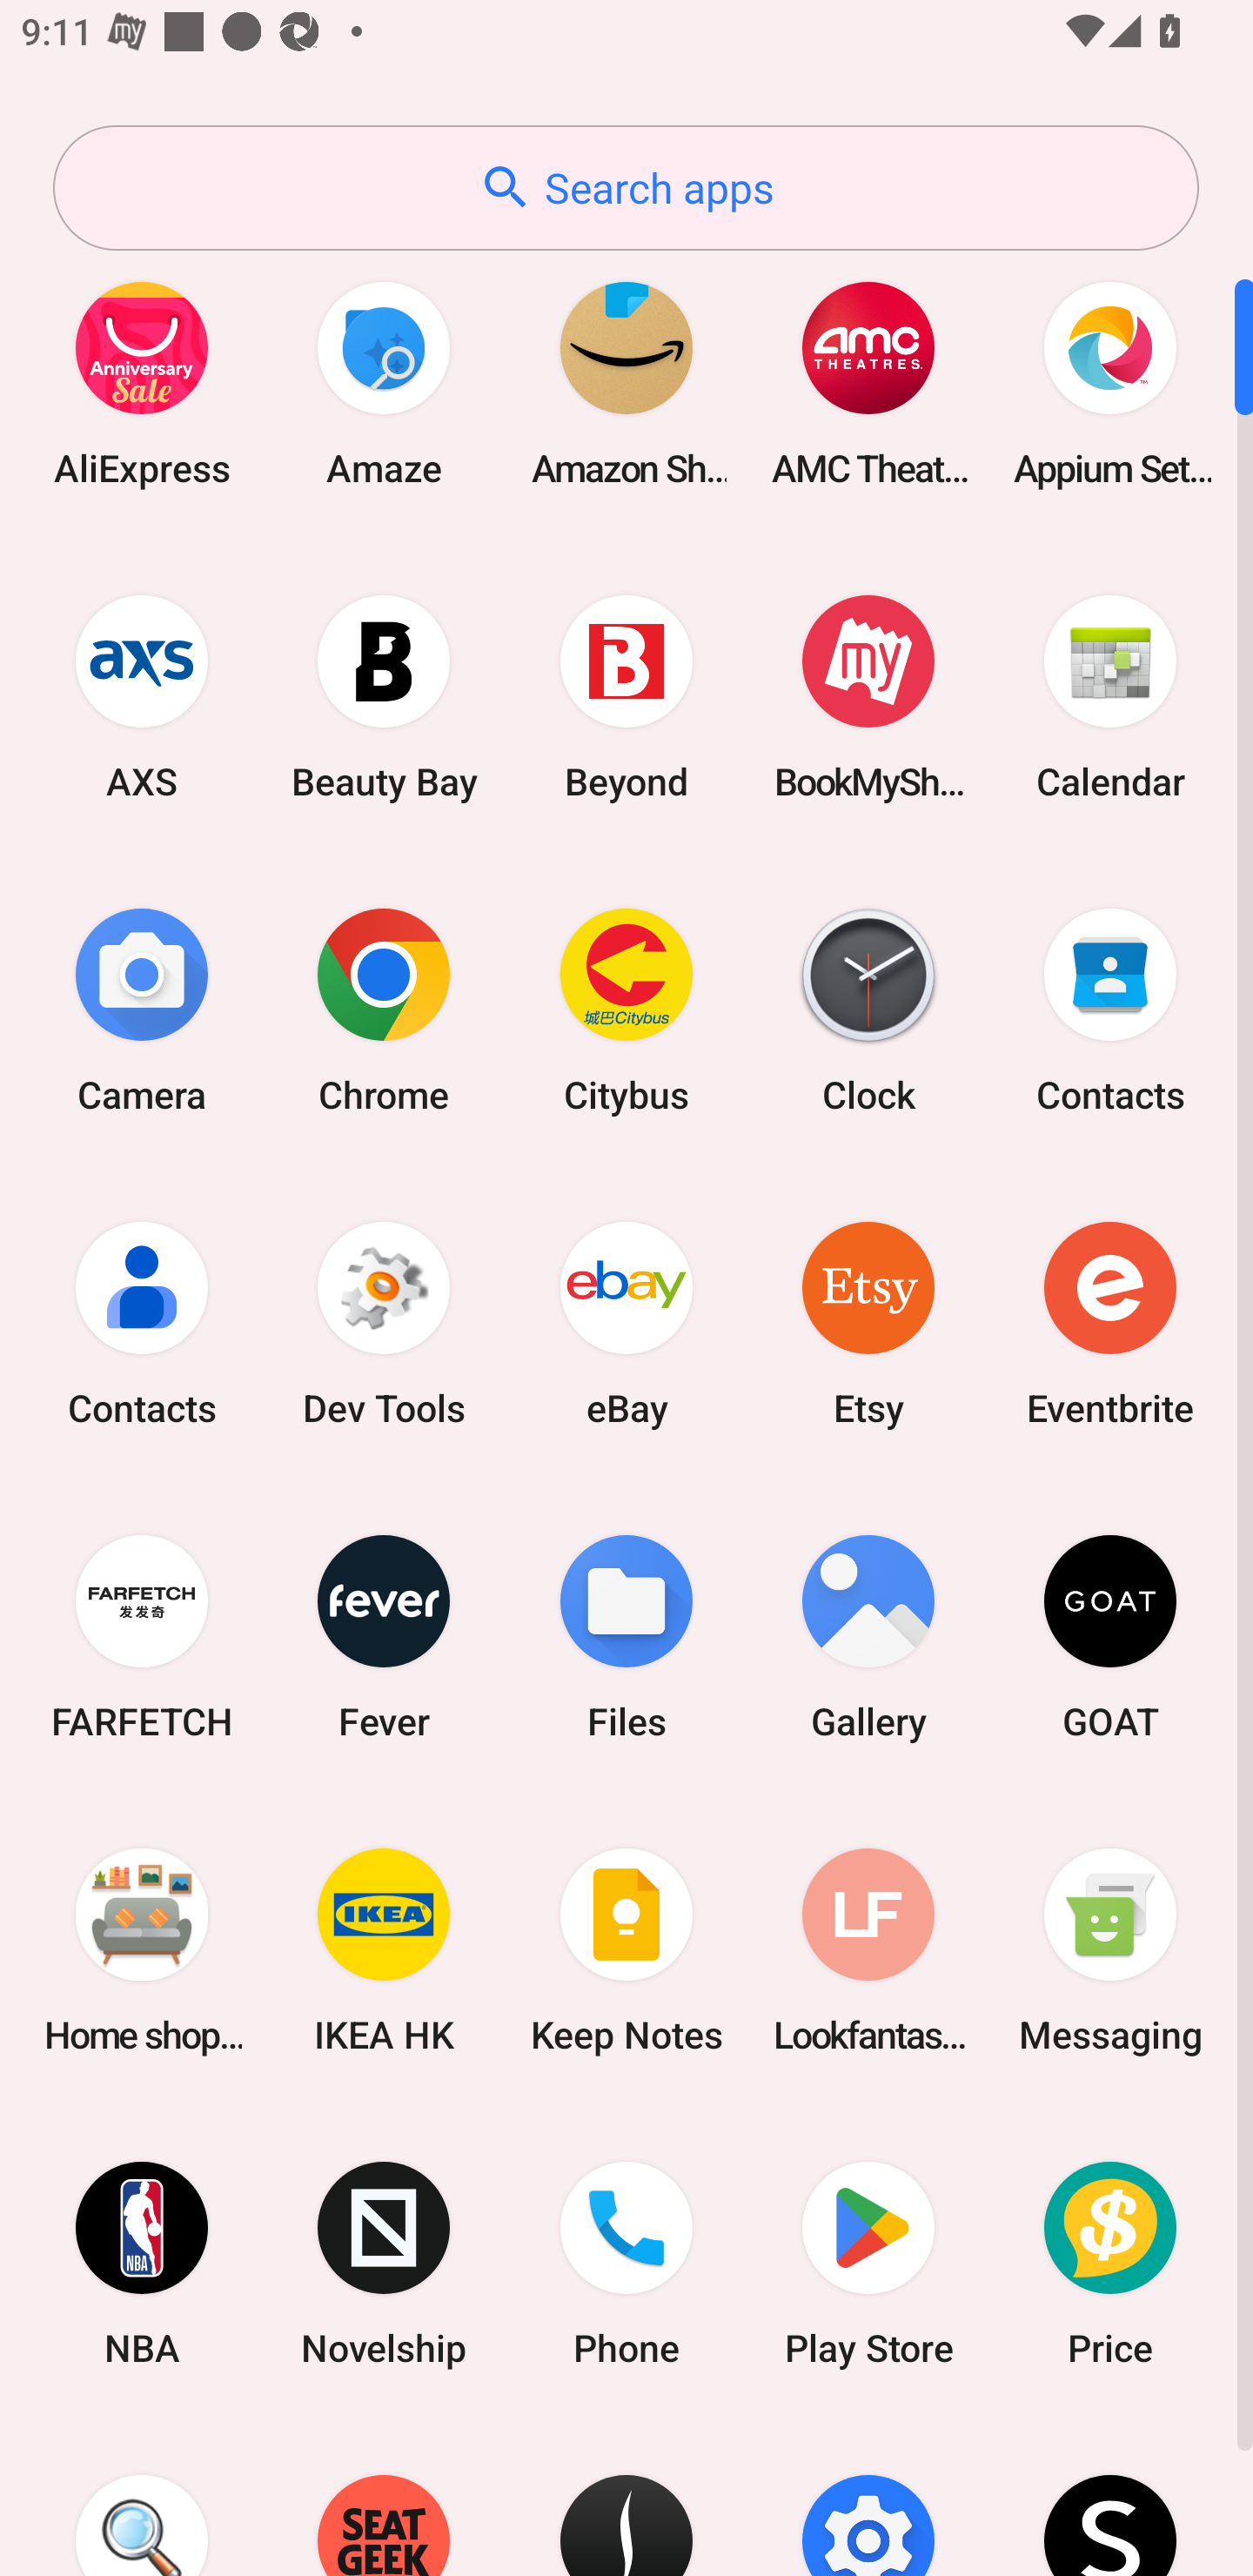 Image resolution: width=1253 pixels, height=2576 pixels. I want to click on AliExpress, so click(142, 383).